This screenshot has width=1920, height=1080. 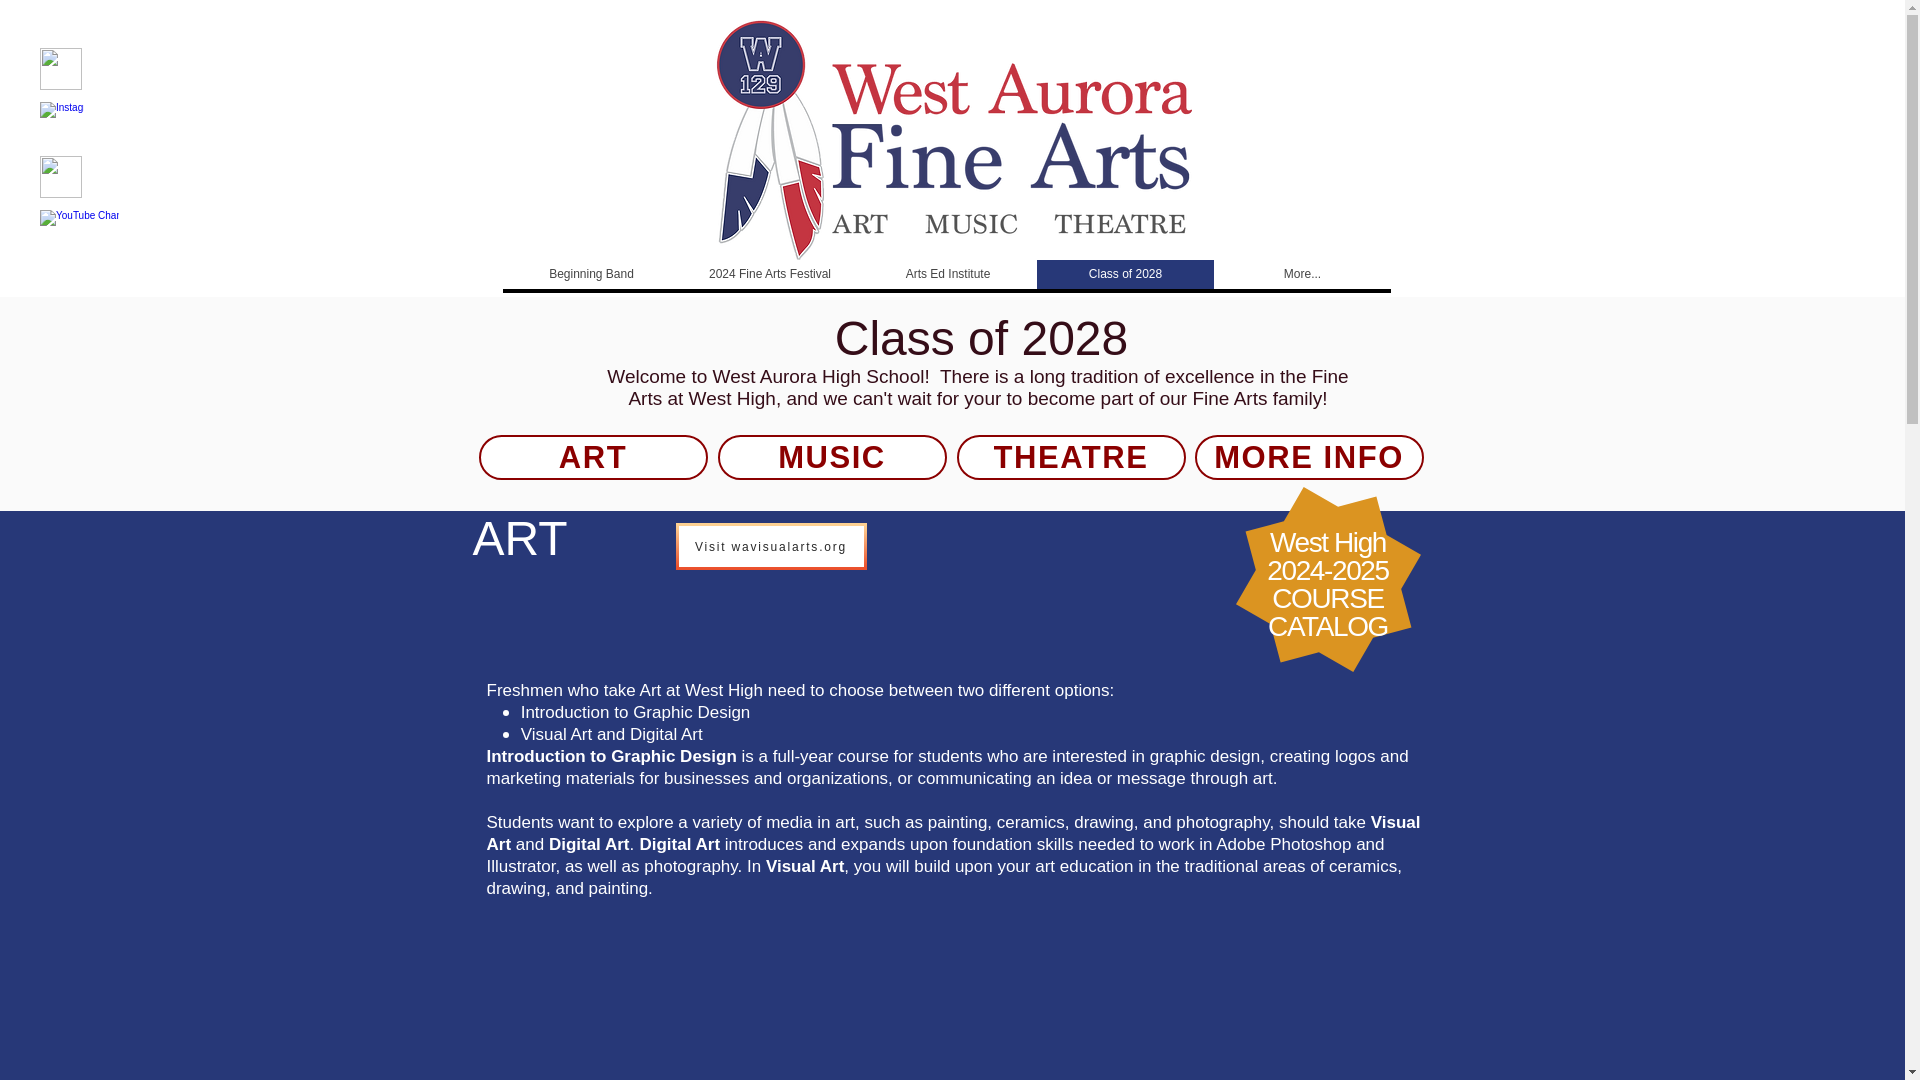 What do you see at coordinates (592, 457) in the screenshot?
I see `ART` at bounding box center [592, 457].